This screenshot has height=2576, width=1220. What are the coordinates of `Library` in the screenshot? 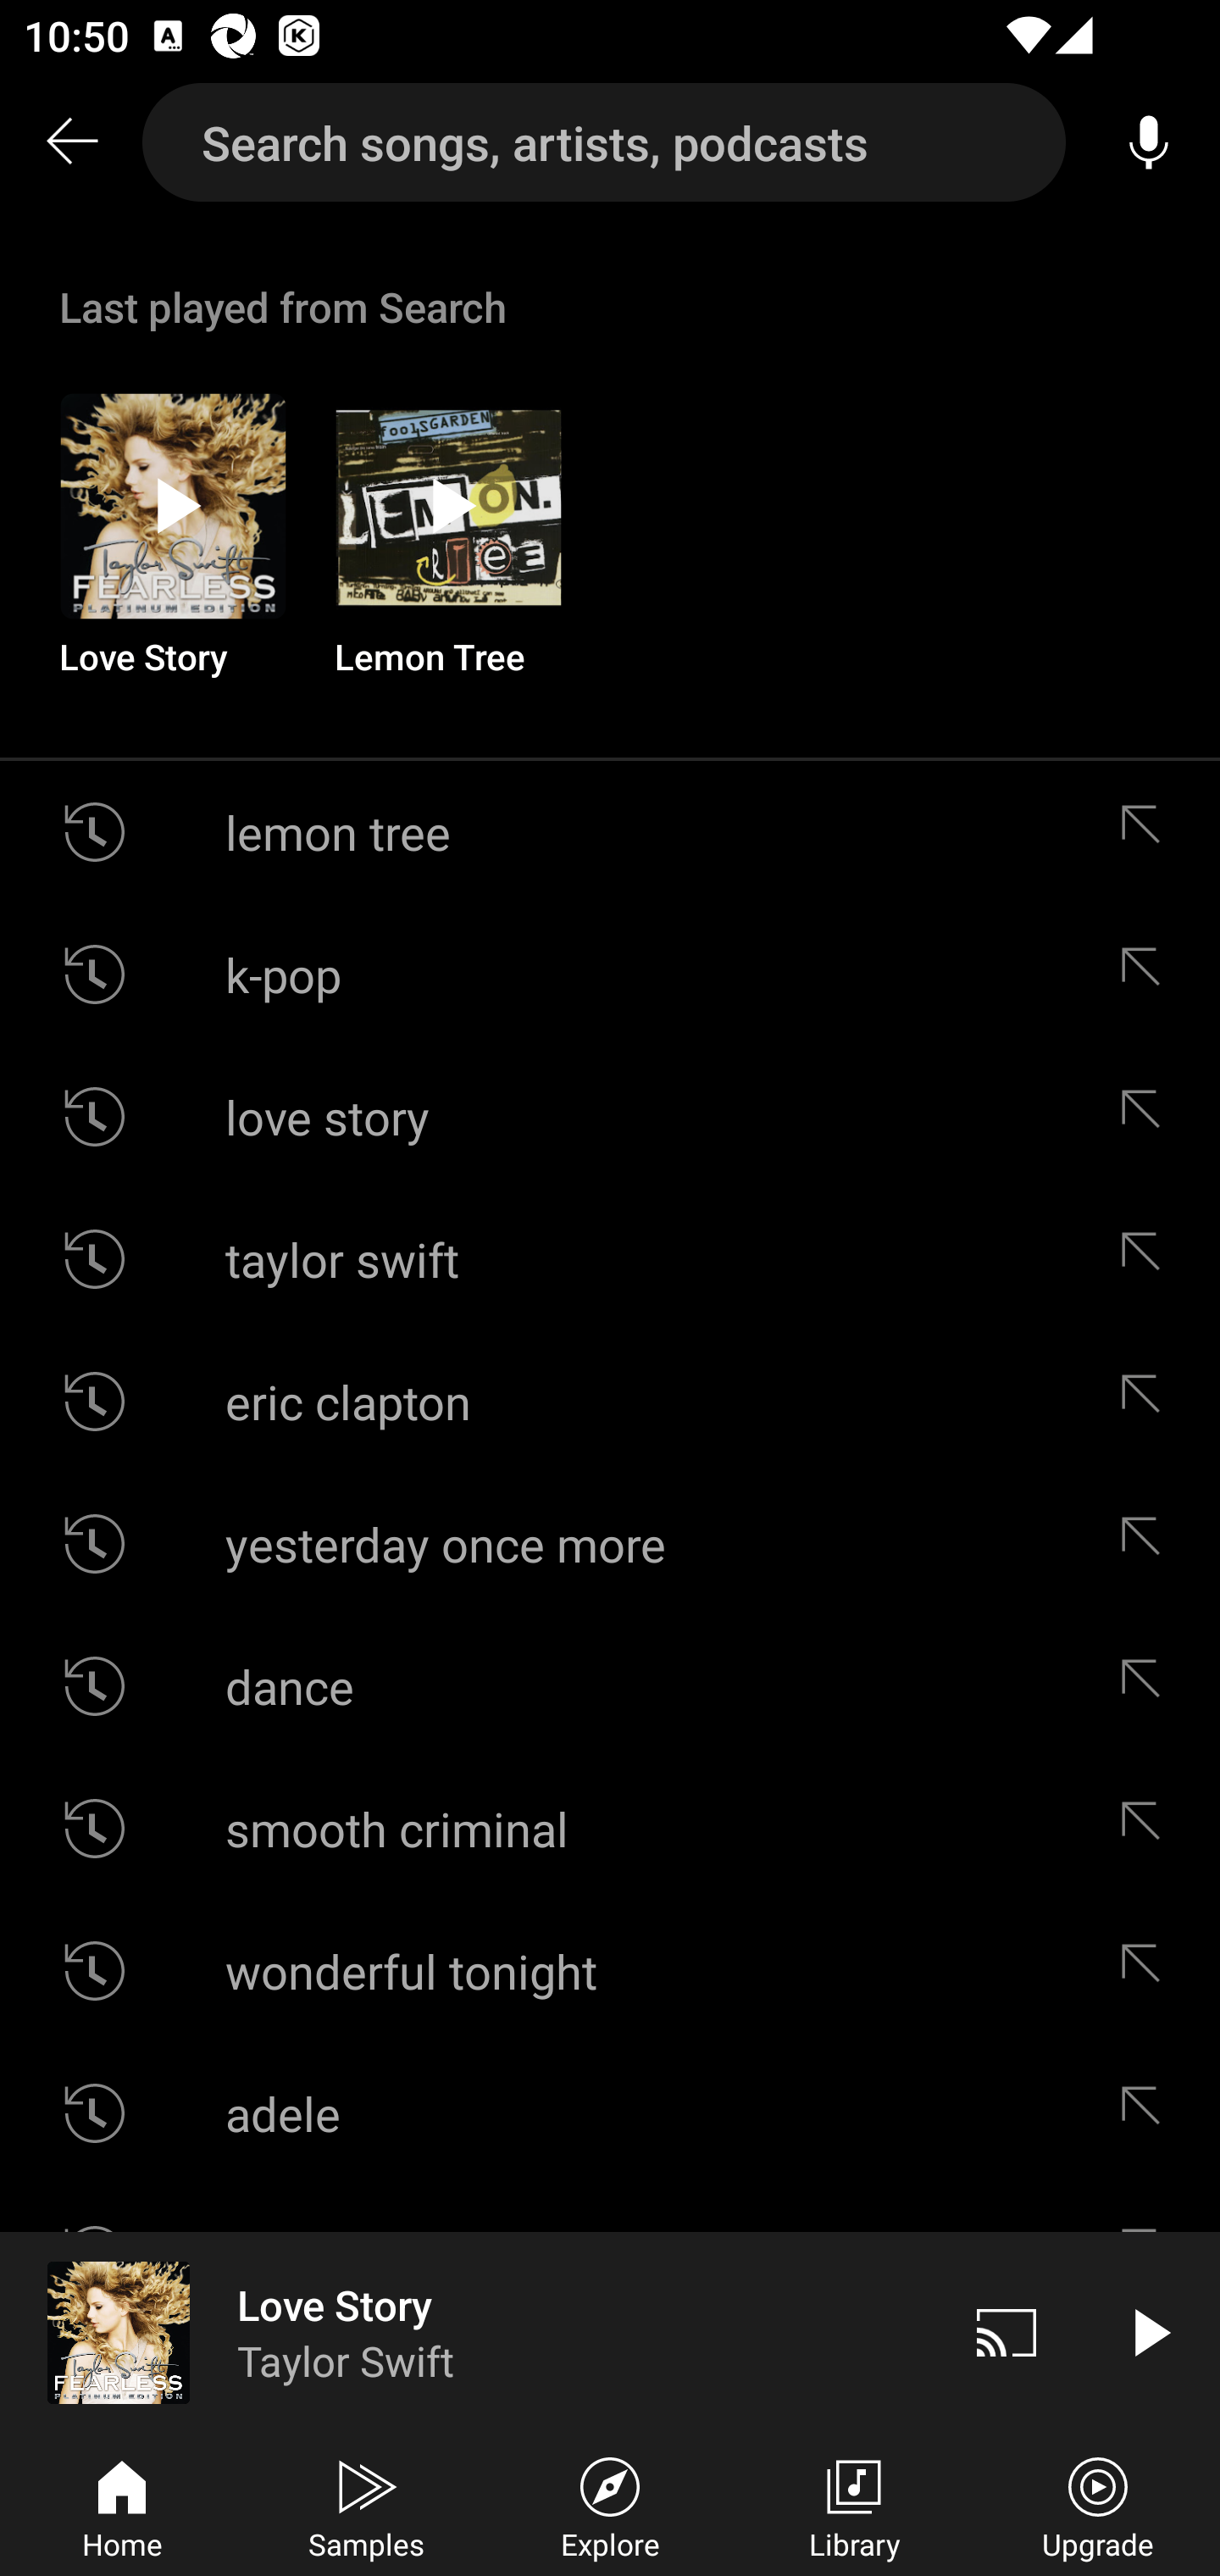 It's located at (854, 2505).